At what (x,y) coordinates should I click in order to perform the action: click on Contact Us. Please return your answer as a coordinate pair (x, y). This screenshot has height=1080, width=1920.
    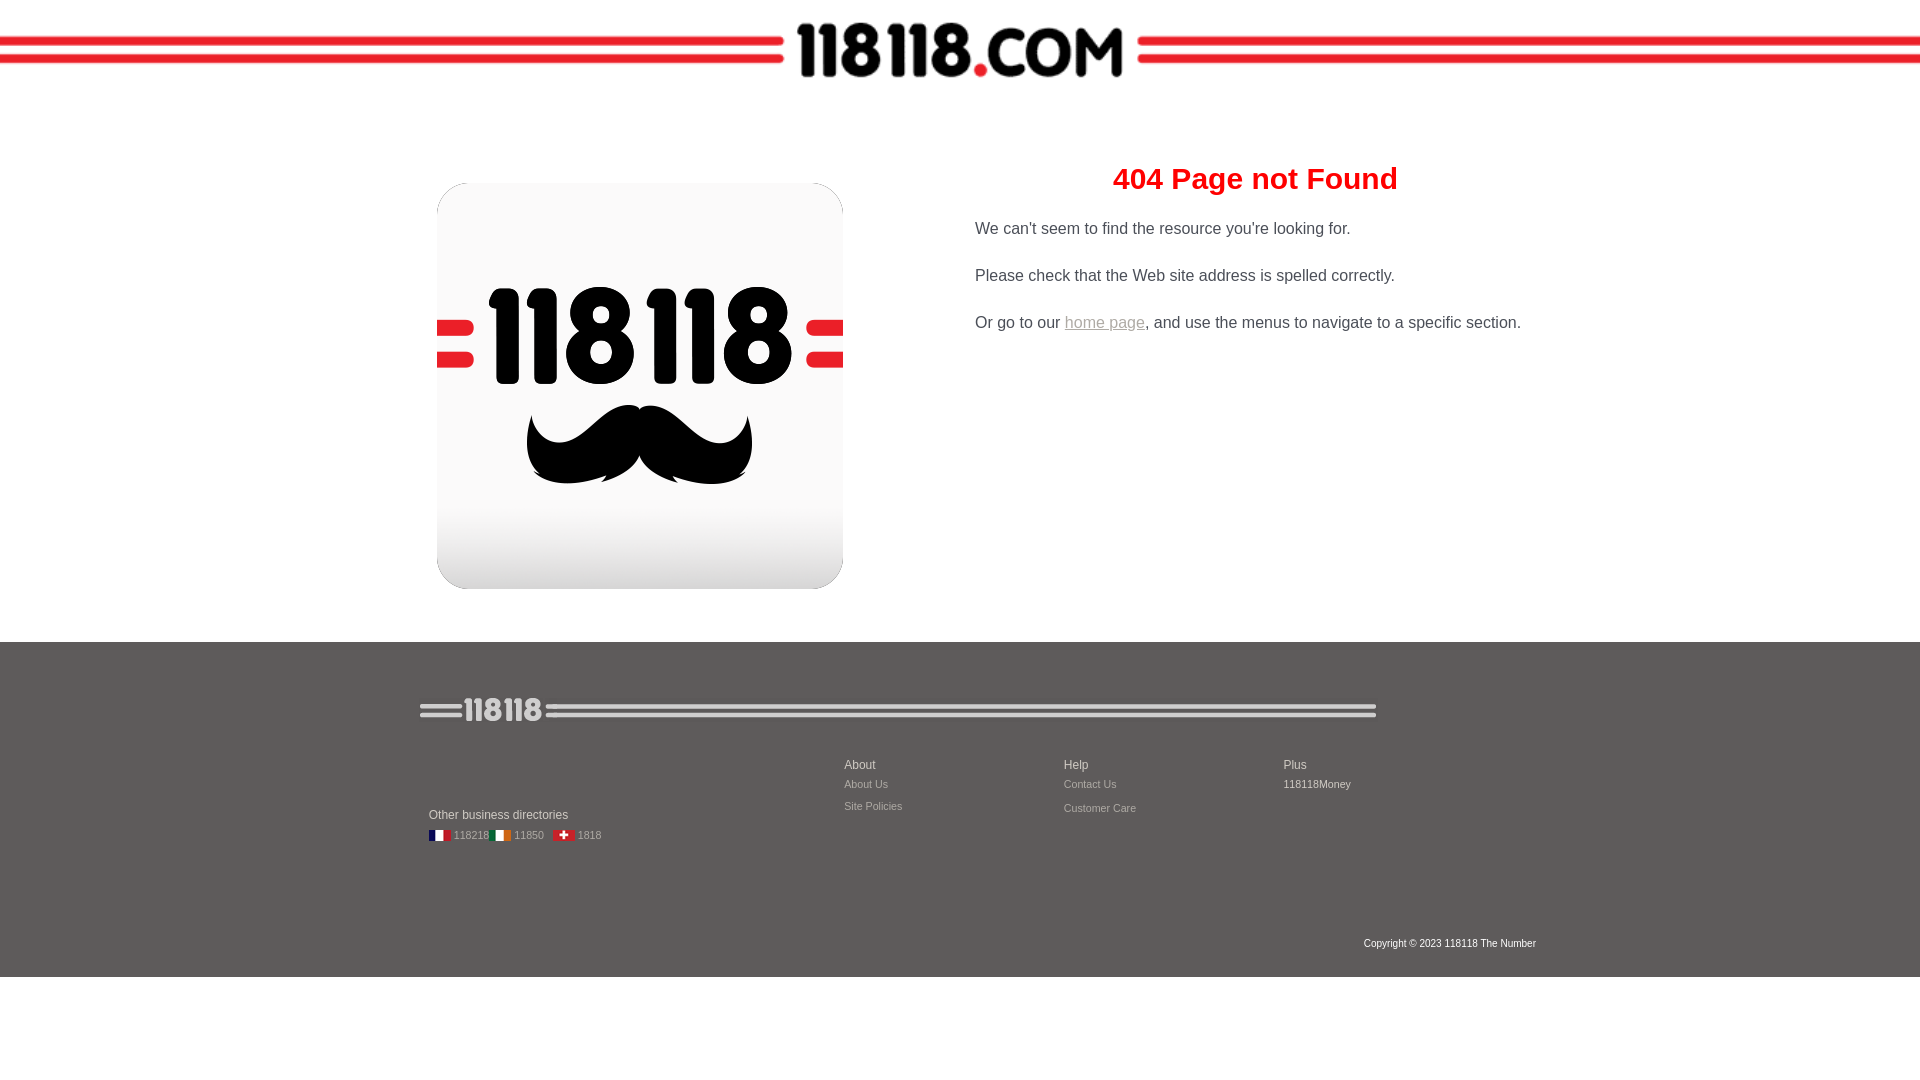
    Looking at the image, I should click on (1090, 782).